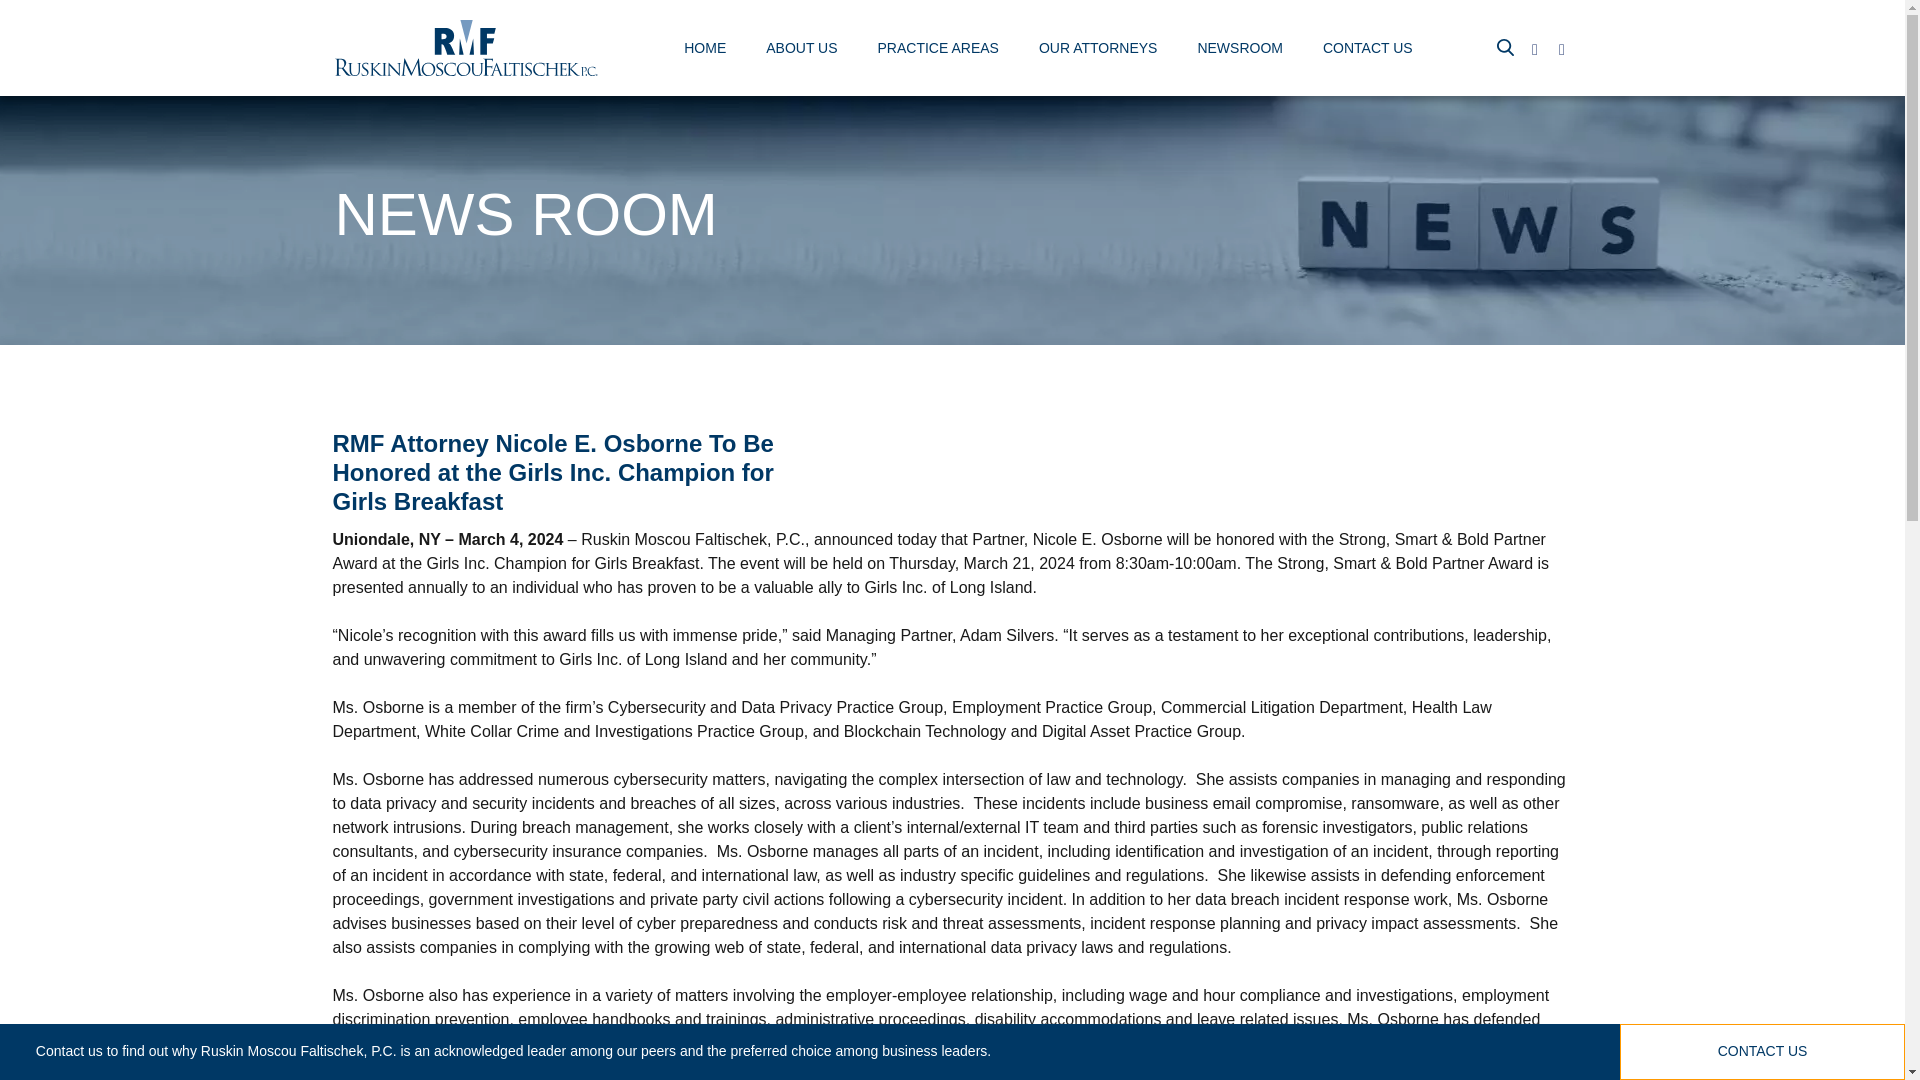 This screenshot has height=1080, width=1920. I want to click on ABOUT US, so click(802, 50).